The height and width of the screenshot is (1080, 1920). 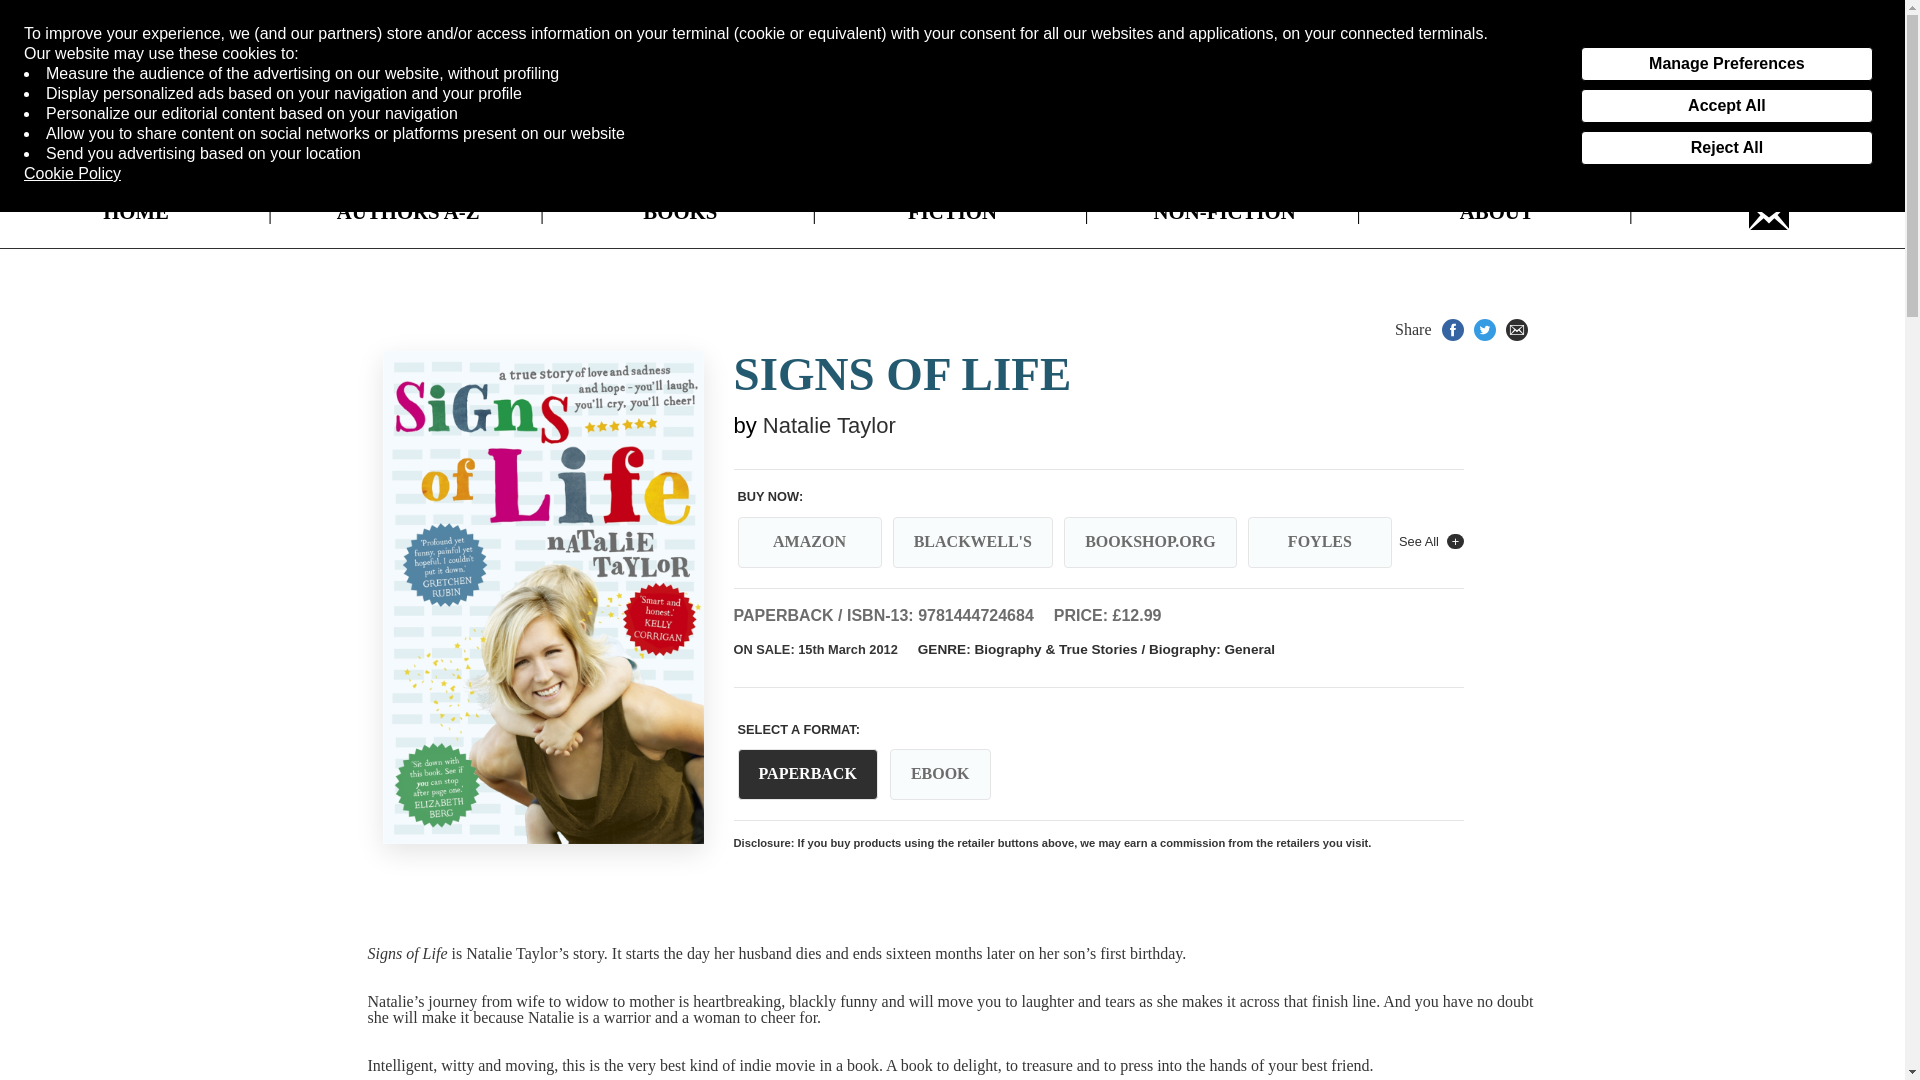 What do you see at coordinates (1431, 542) in the screenshot?
I see `See All` at bounding box center [1431, 542].